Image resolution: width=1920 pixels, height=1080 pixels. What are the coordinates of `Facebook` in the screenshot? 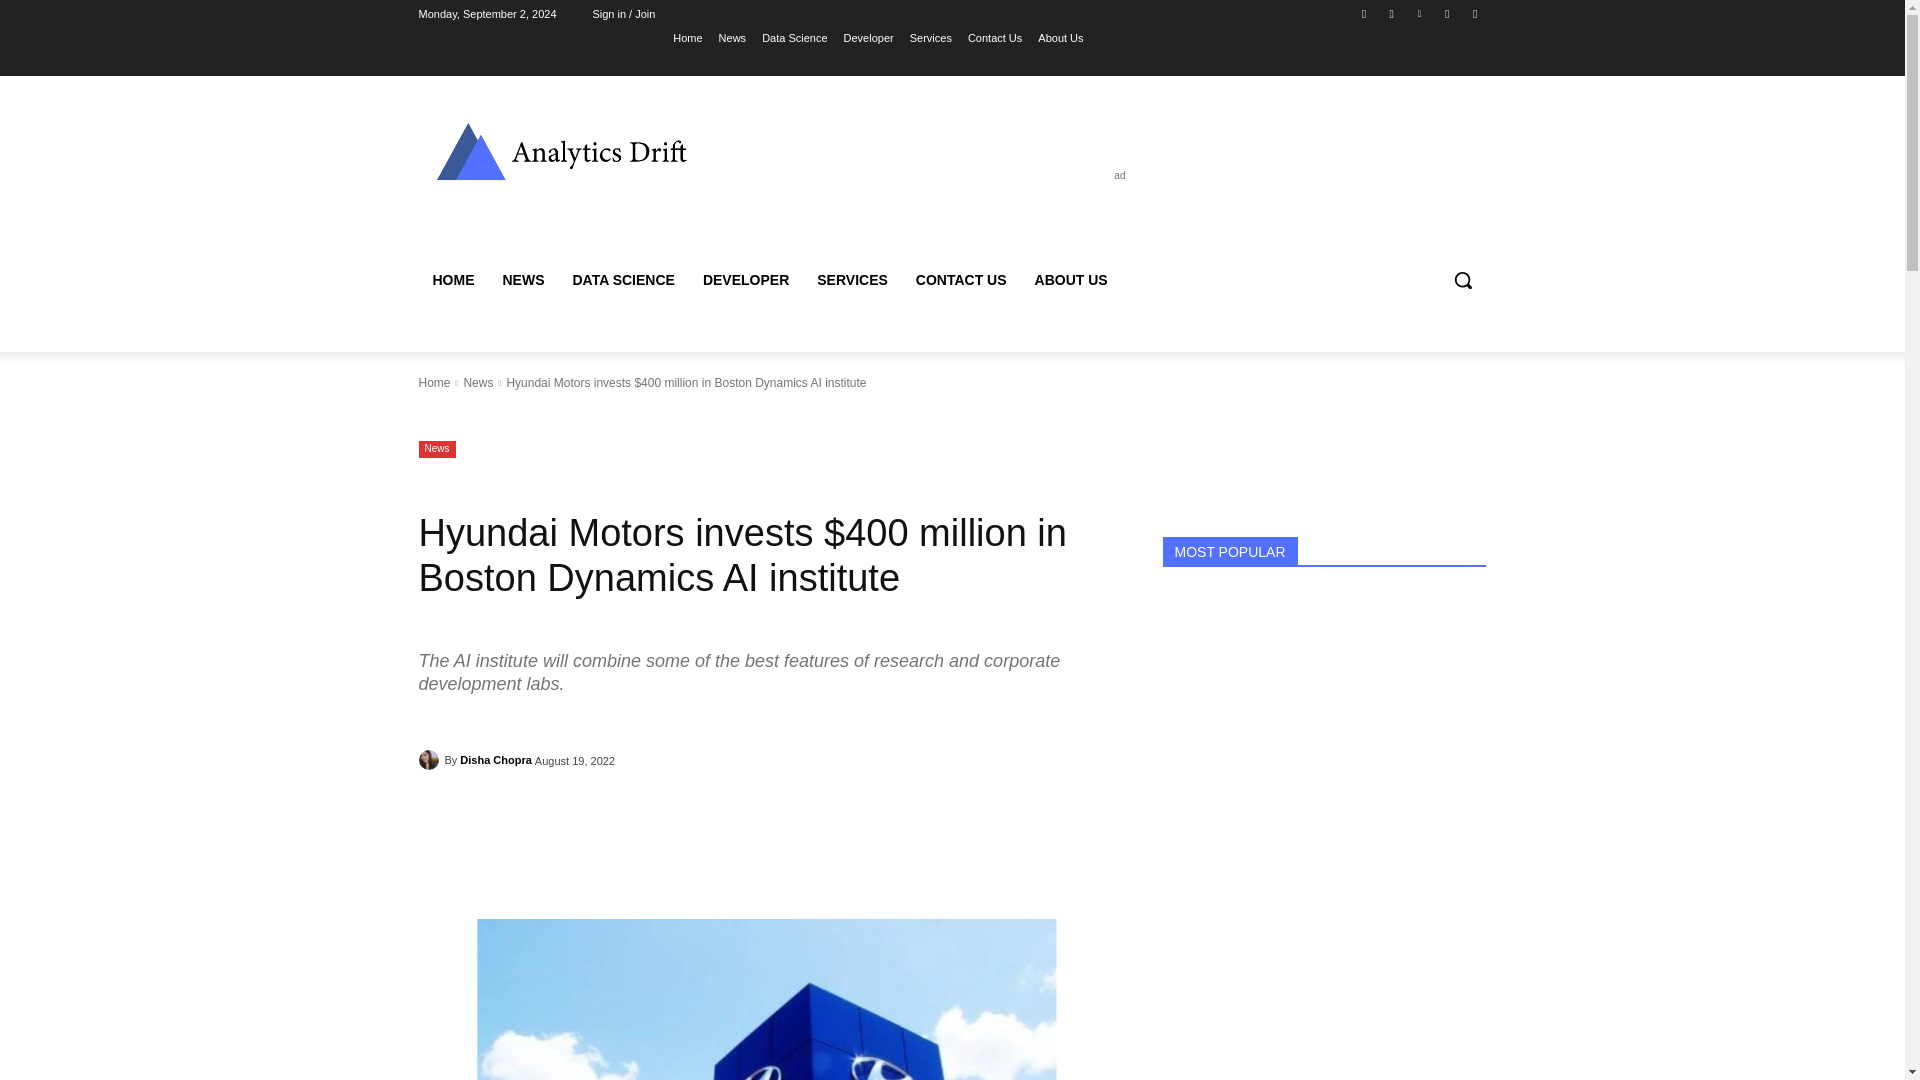 It's located at (1364, 13).